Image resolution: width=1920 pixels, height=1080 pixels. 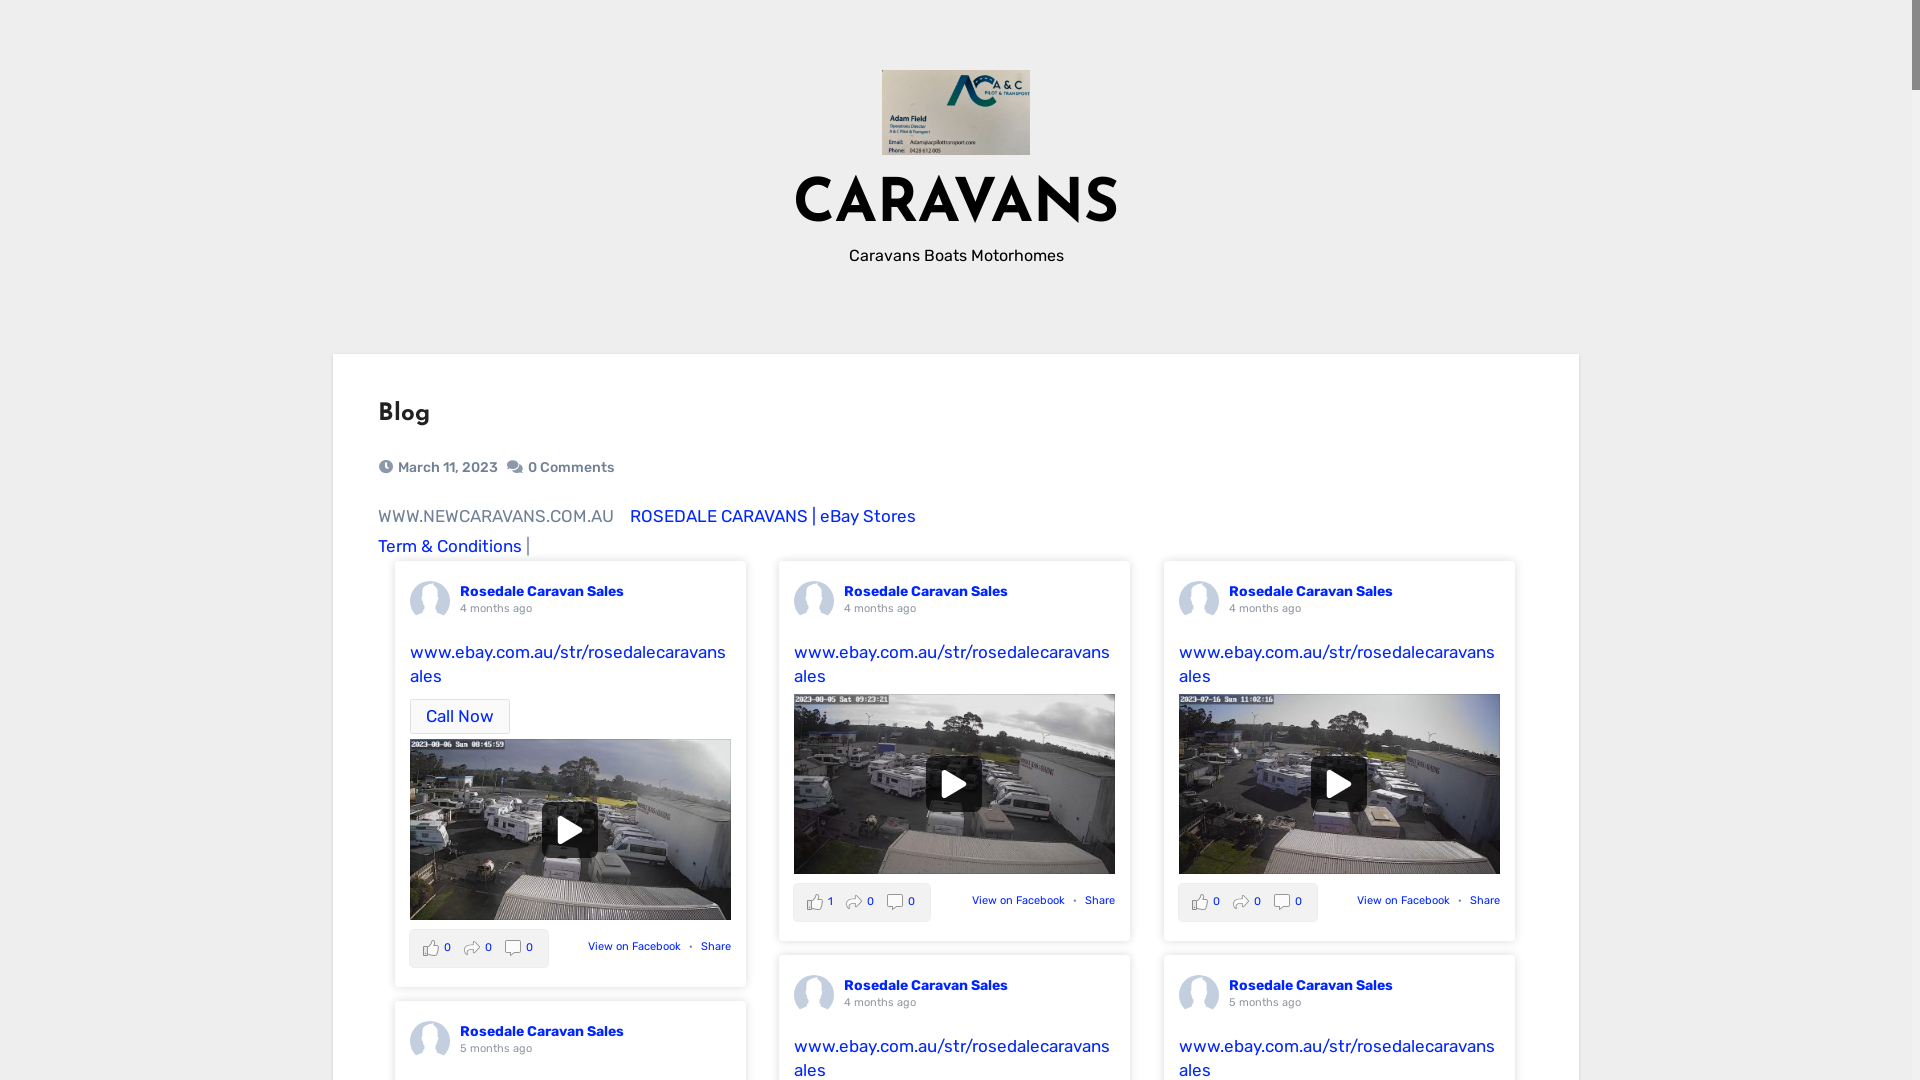 What do you see at coordinates (1311, 986) in the screenshot?
I see `Rosedale Caravan Sales` at bounding box center [1311, 986].